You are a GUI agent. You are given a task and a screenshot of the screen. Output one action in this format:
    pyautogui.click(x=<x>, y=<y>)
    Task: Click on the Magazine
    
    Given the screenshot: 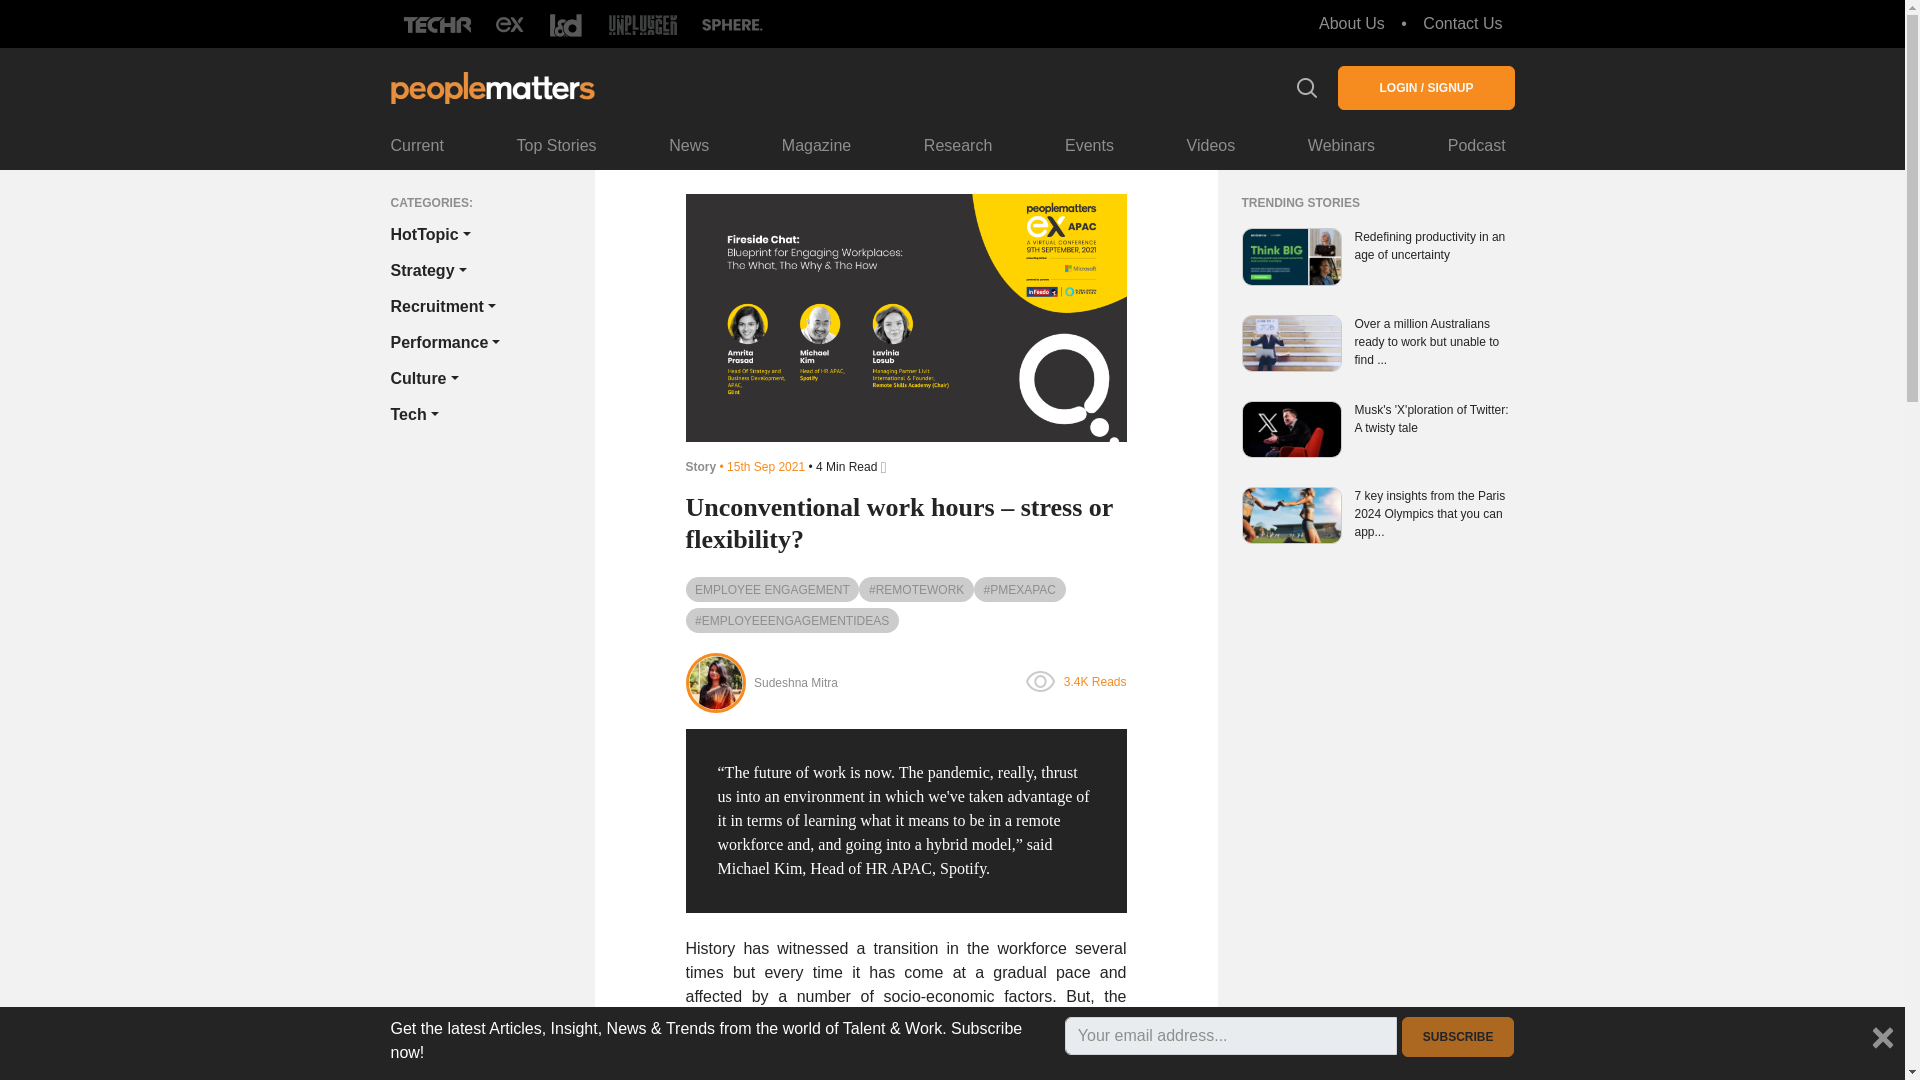 What is the action you would take?
    pyautogui.click(x=816, y=146)
    